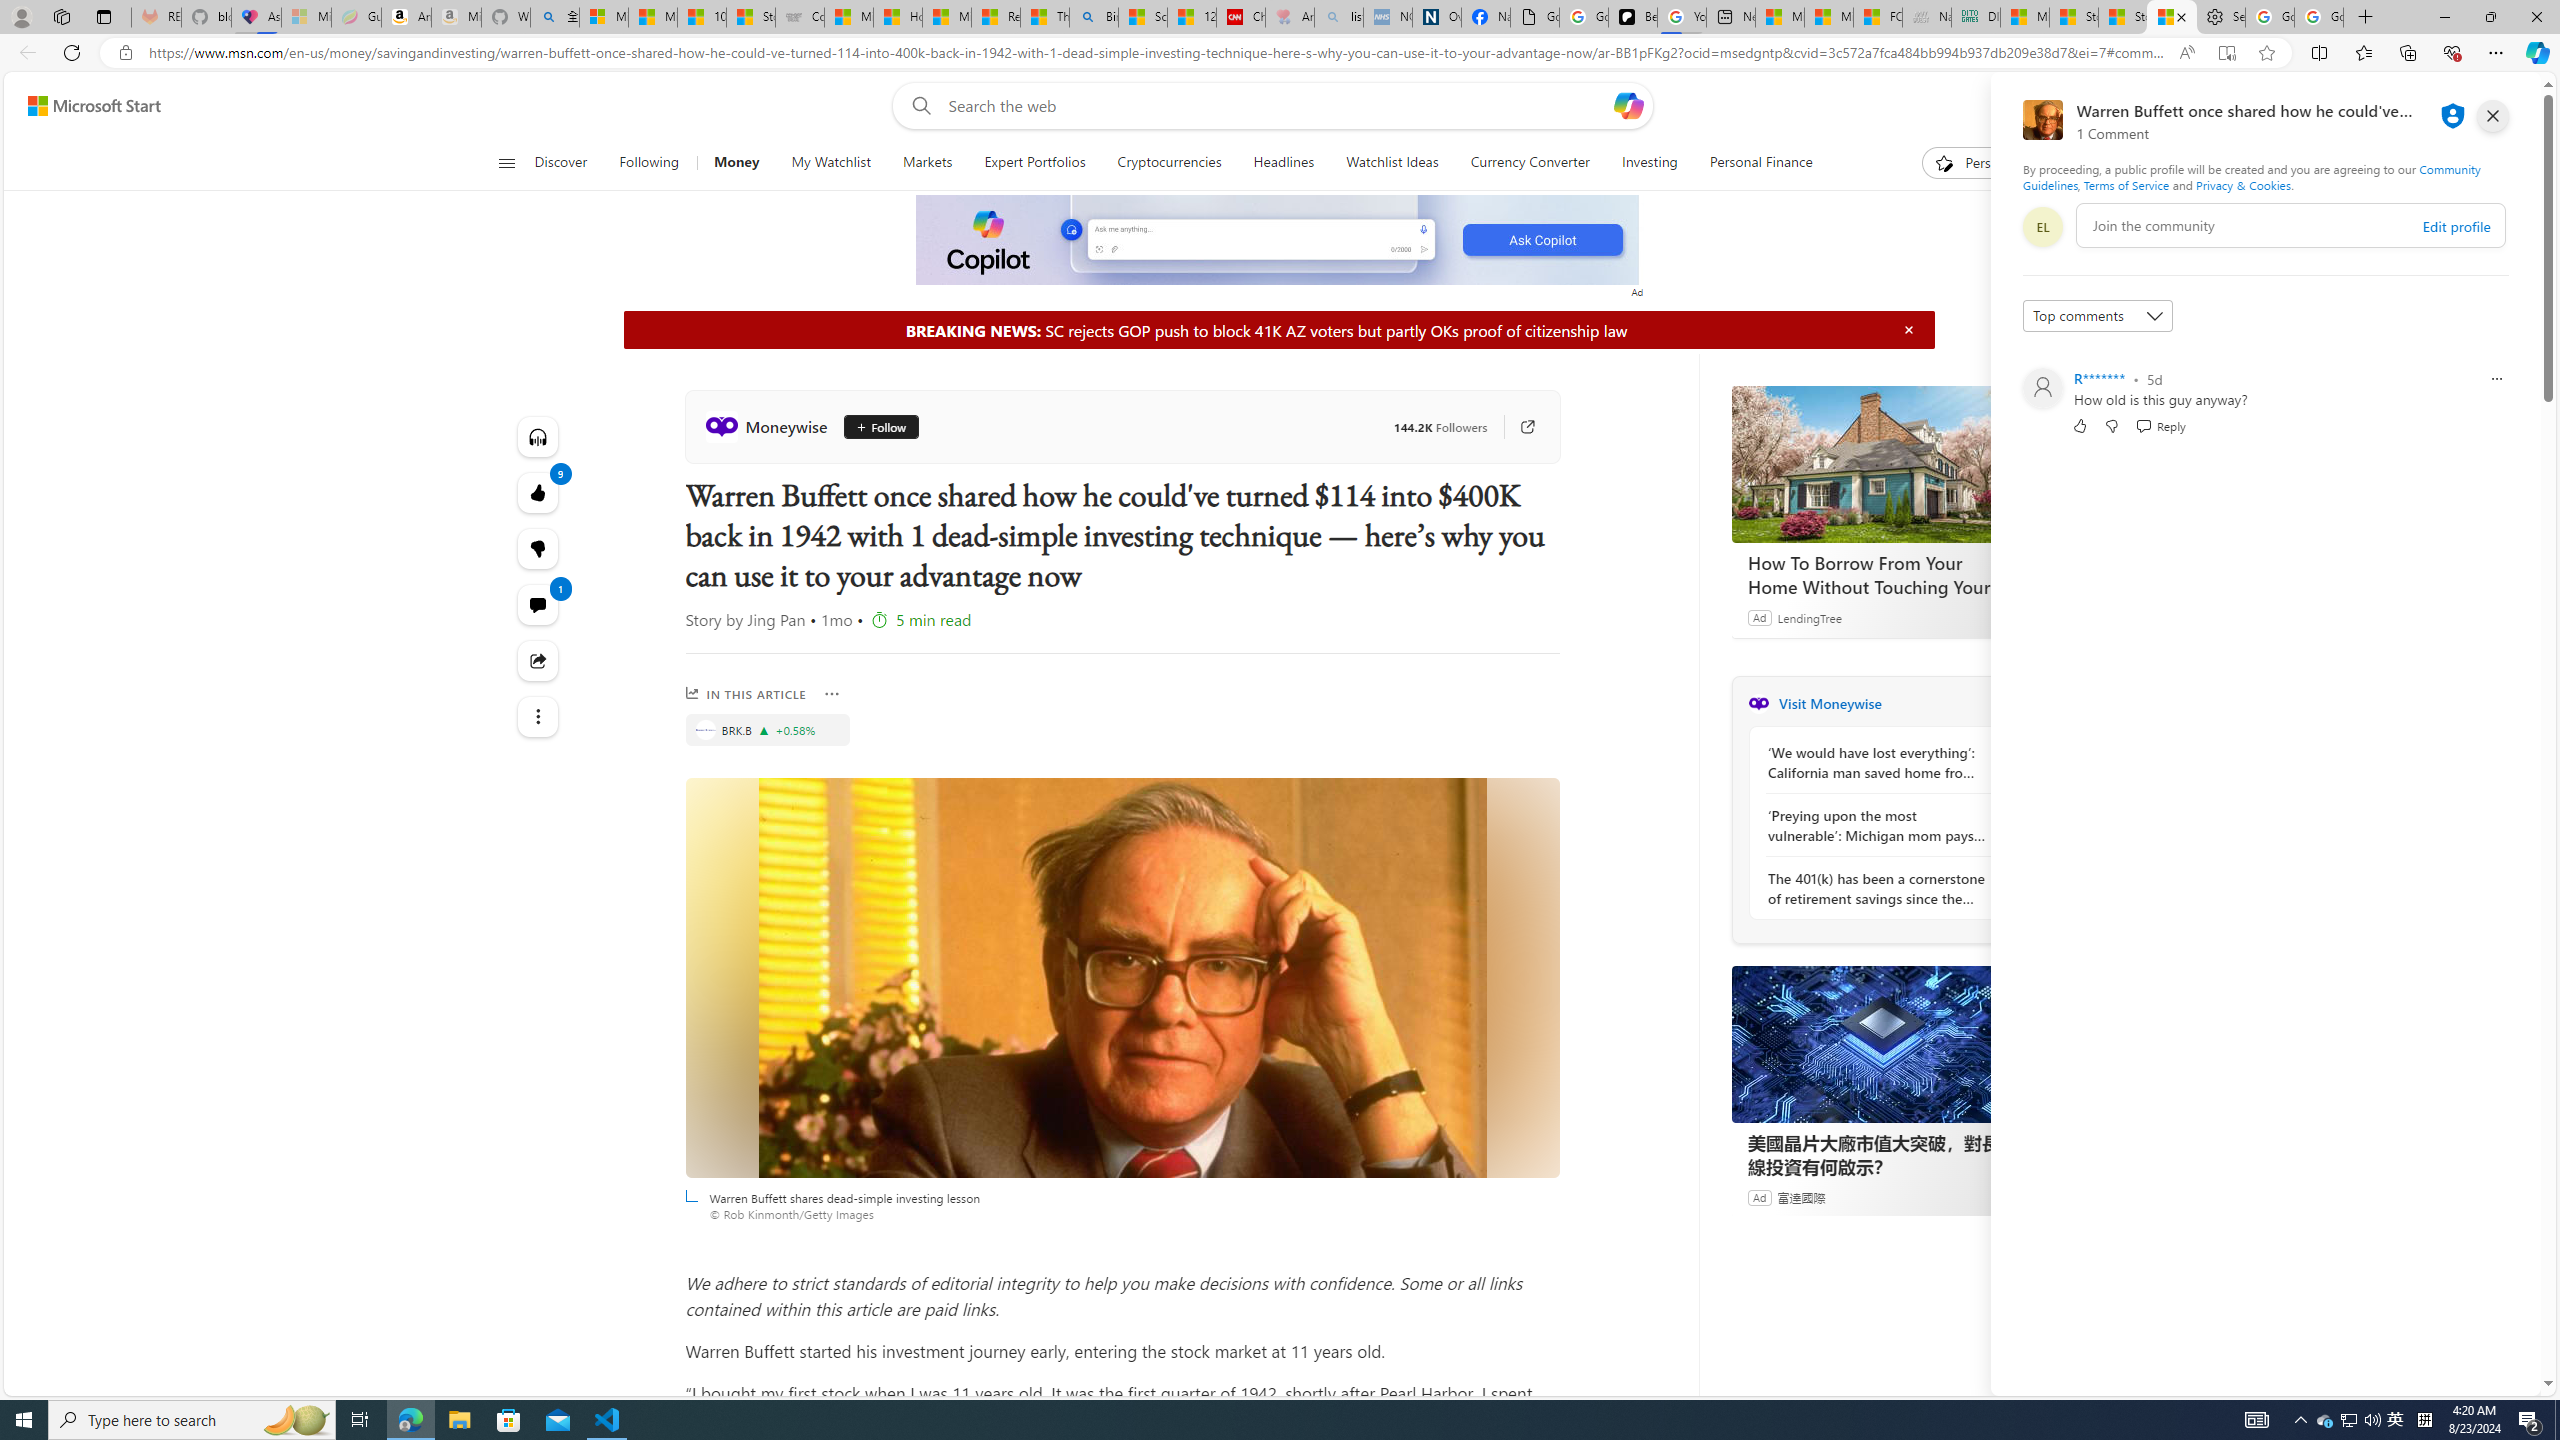 The height and width of the screenshot is (1440, 2560). What do you see at coordinates (2244, 184) in the screenshot?
I see `Privacy & Cookies` at bounding box center [2244, 184].